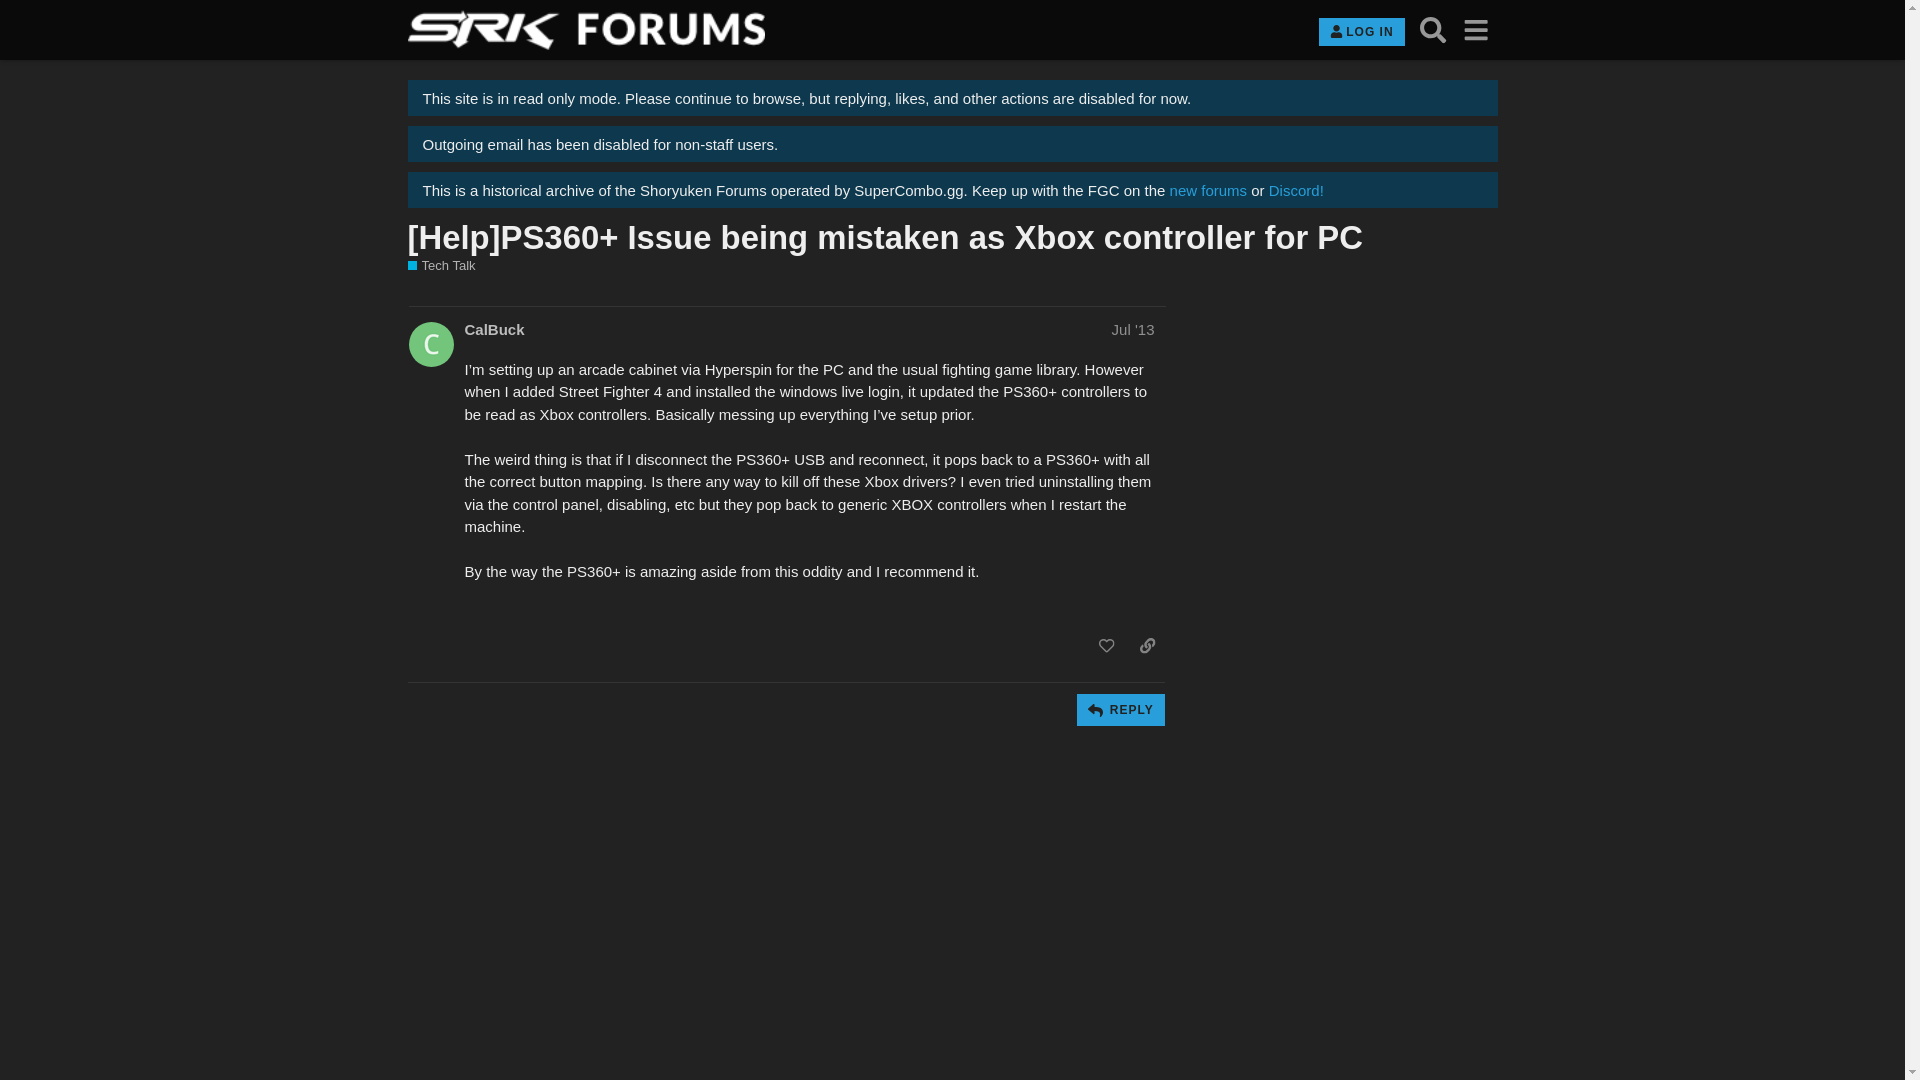 The image size is (1920, 1080). I want to click on Search, so click(1433, 30).